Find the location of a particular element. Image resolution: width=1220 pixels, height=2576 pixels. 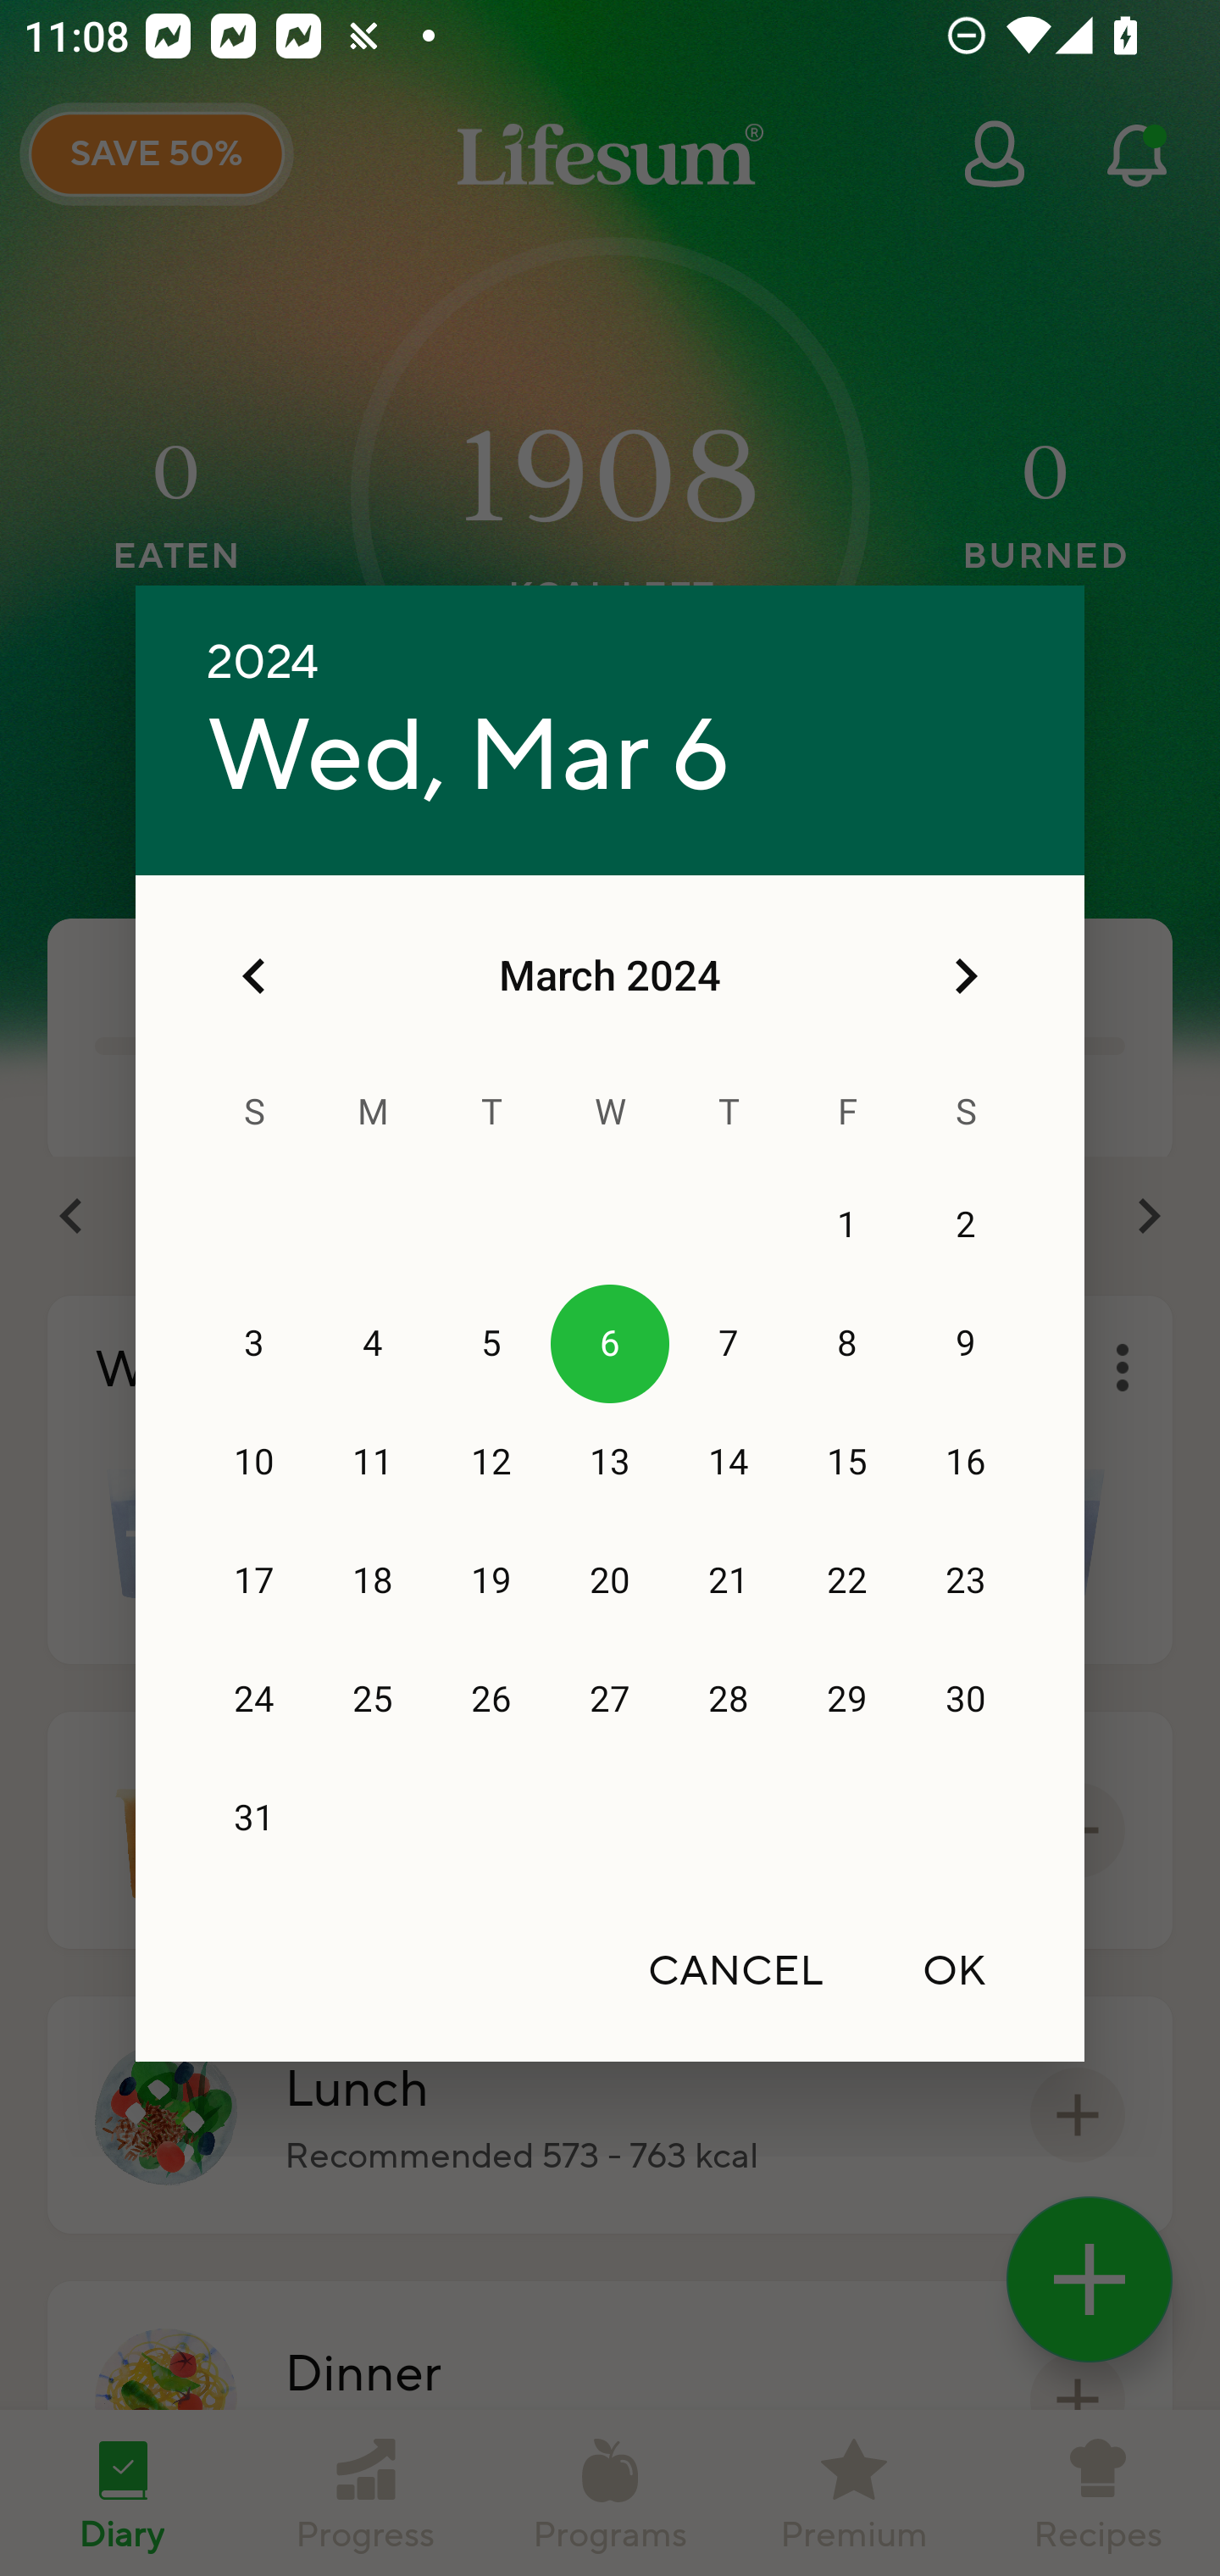

11 11 March 2024 is located at coordinates (373, 1463).